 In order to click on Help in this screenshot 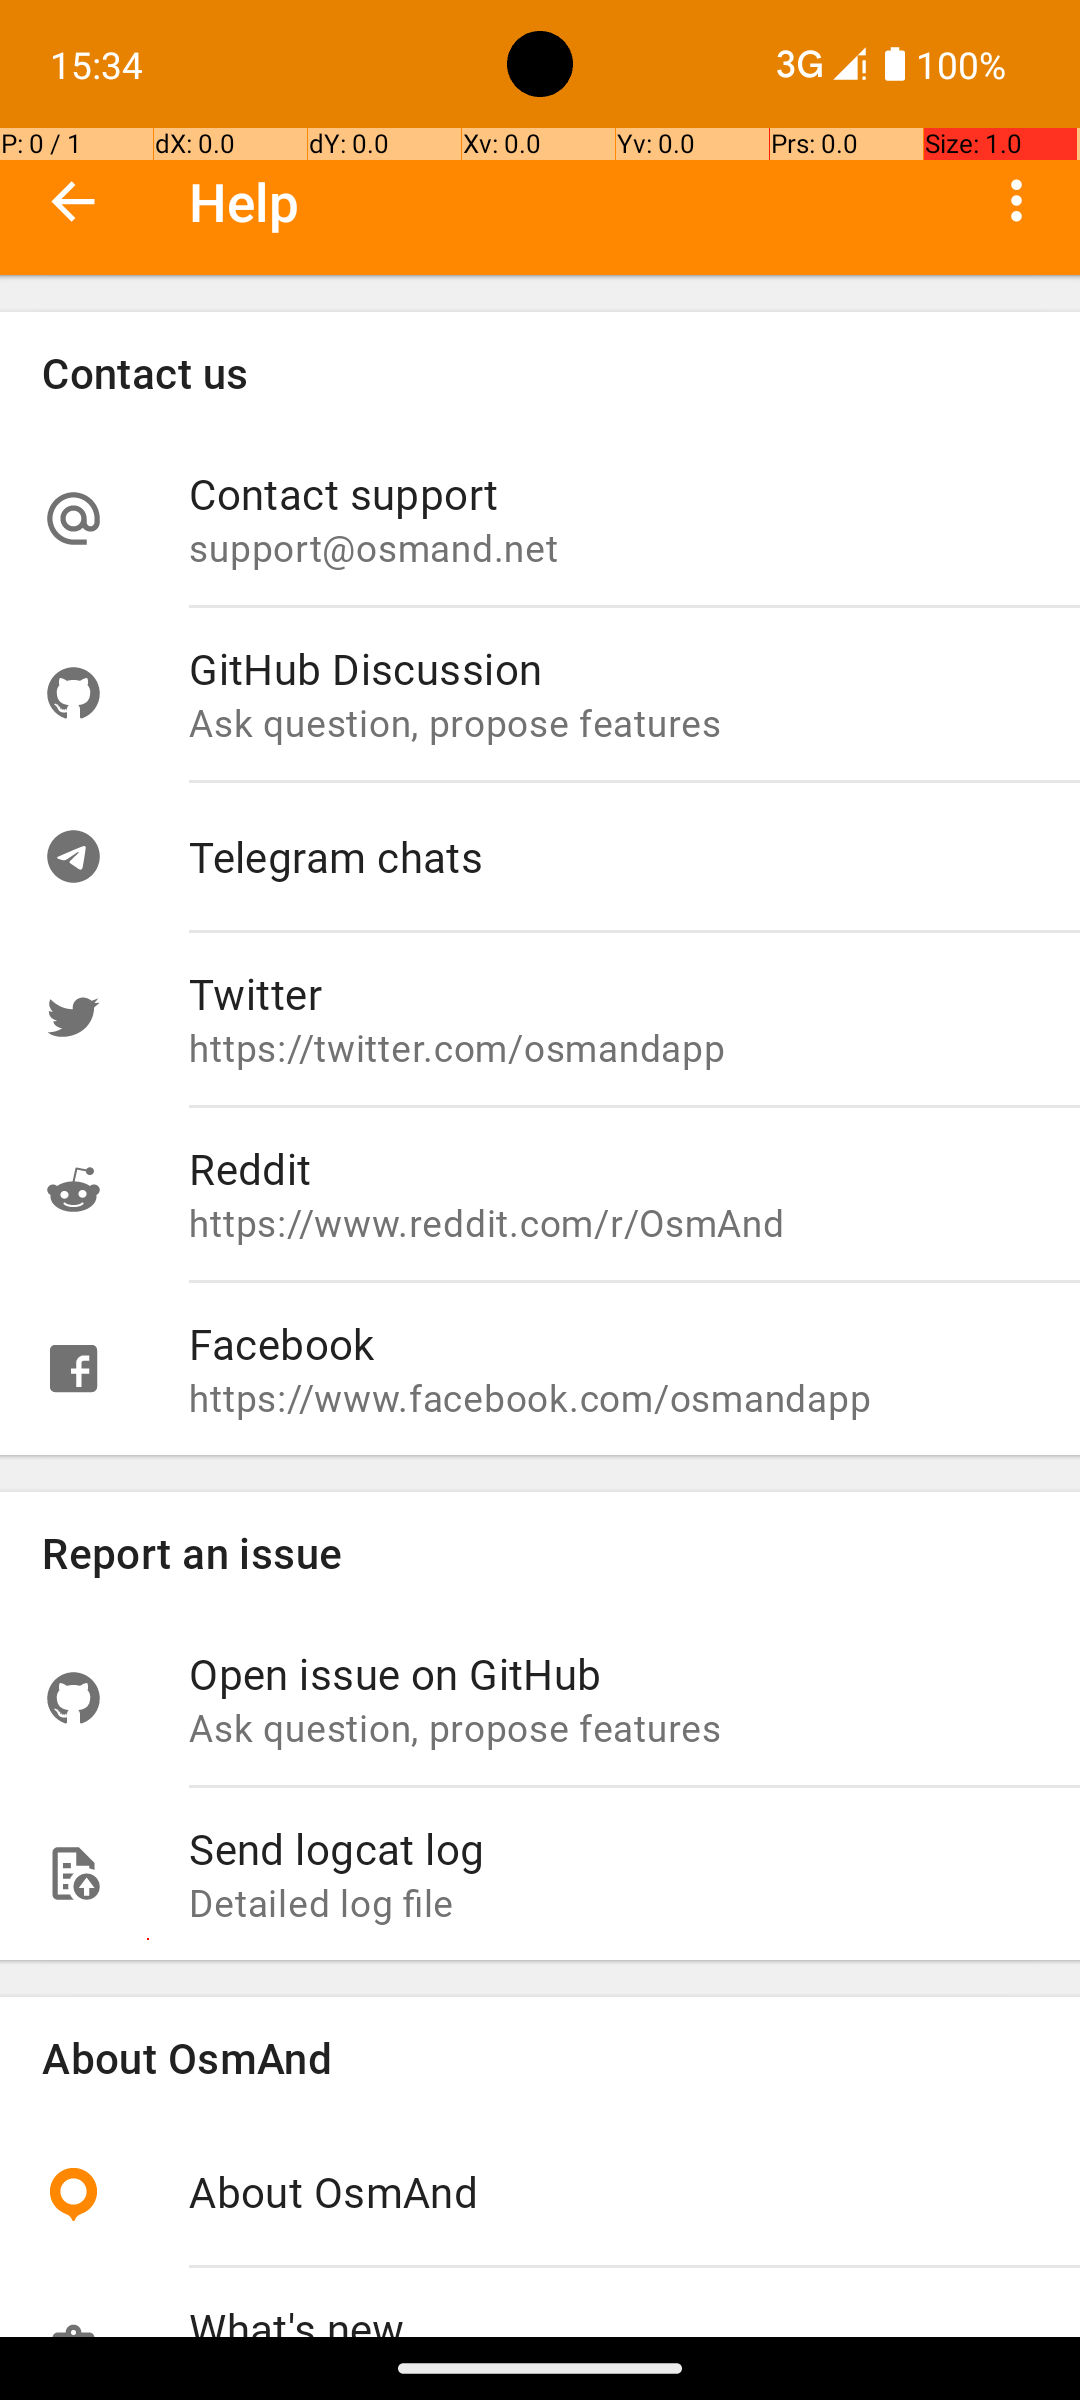, I will do `click(244, 202)`.